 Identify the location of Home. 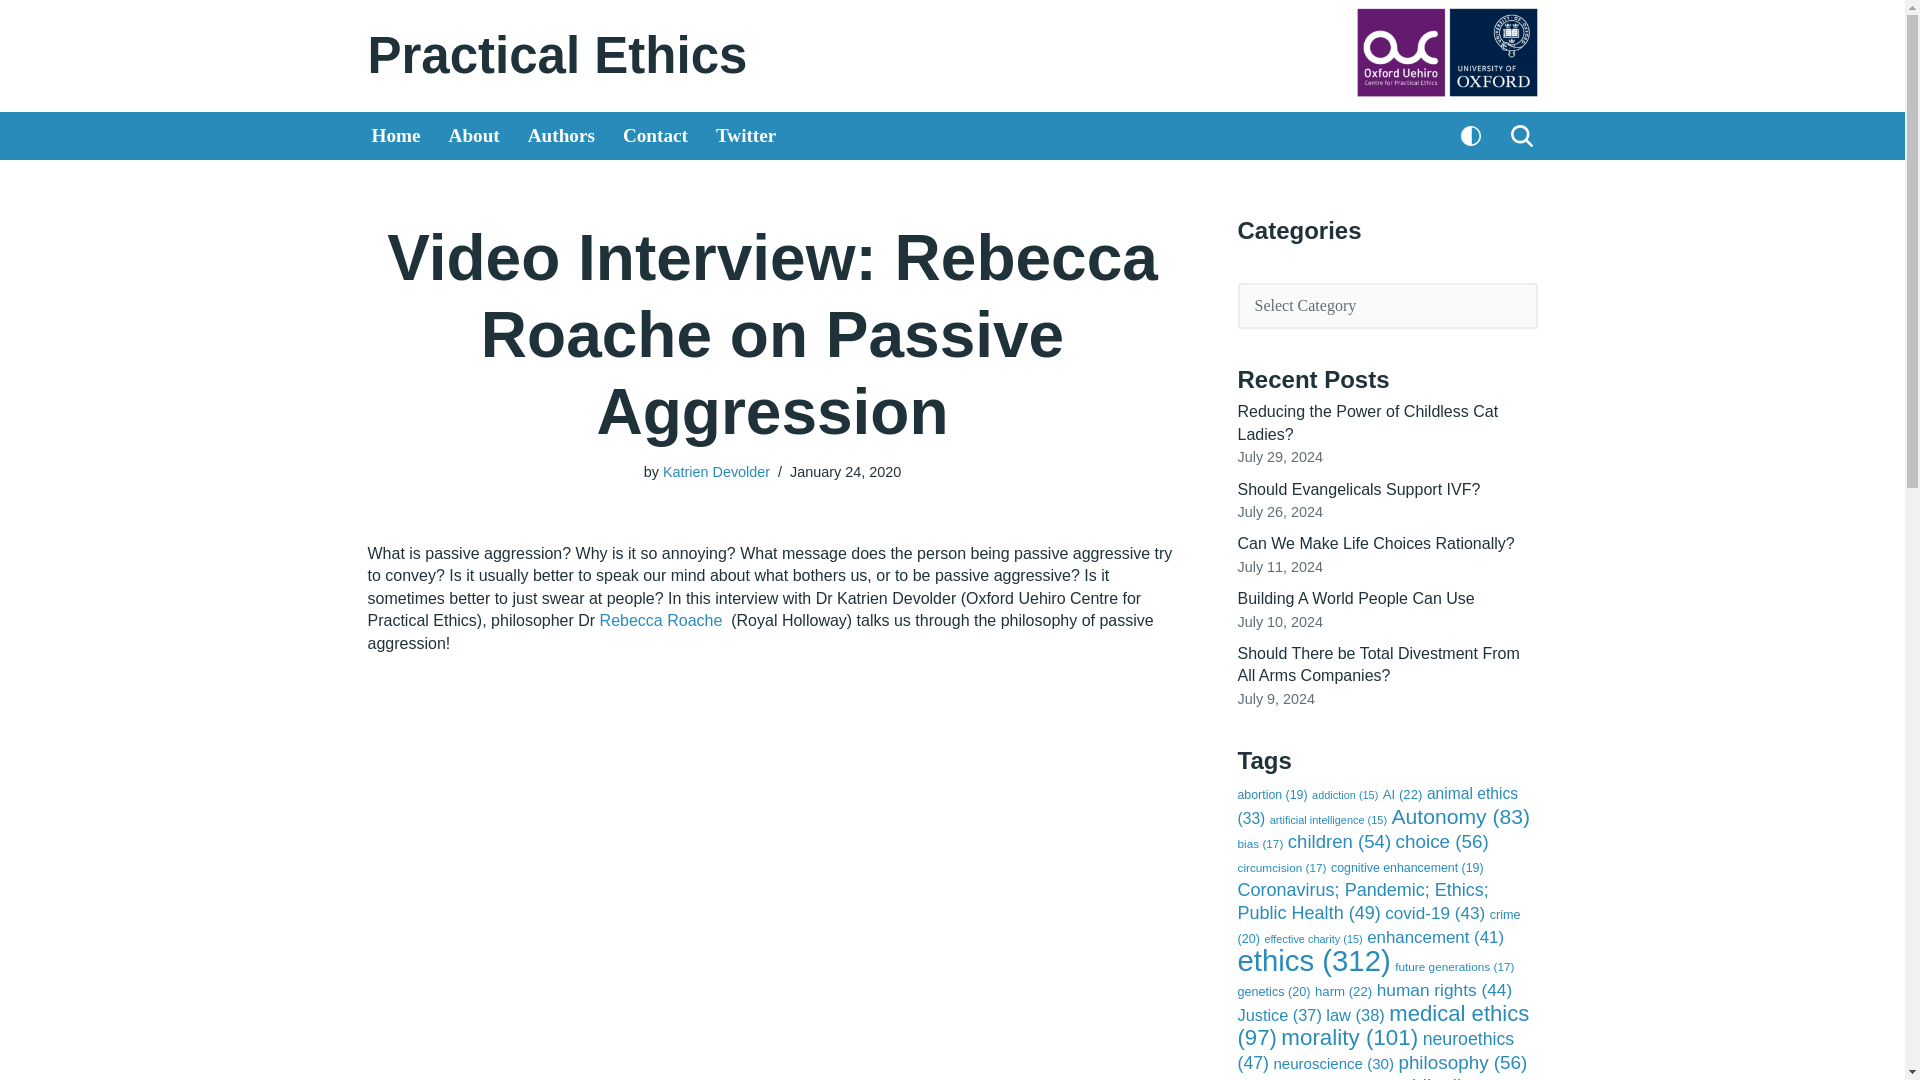
(396, 136).